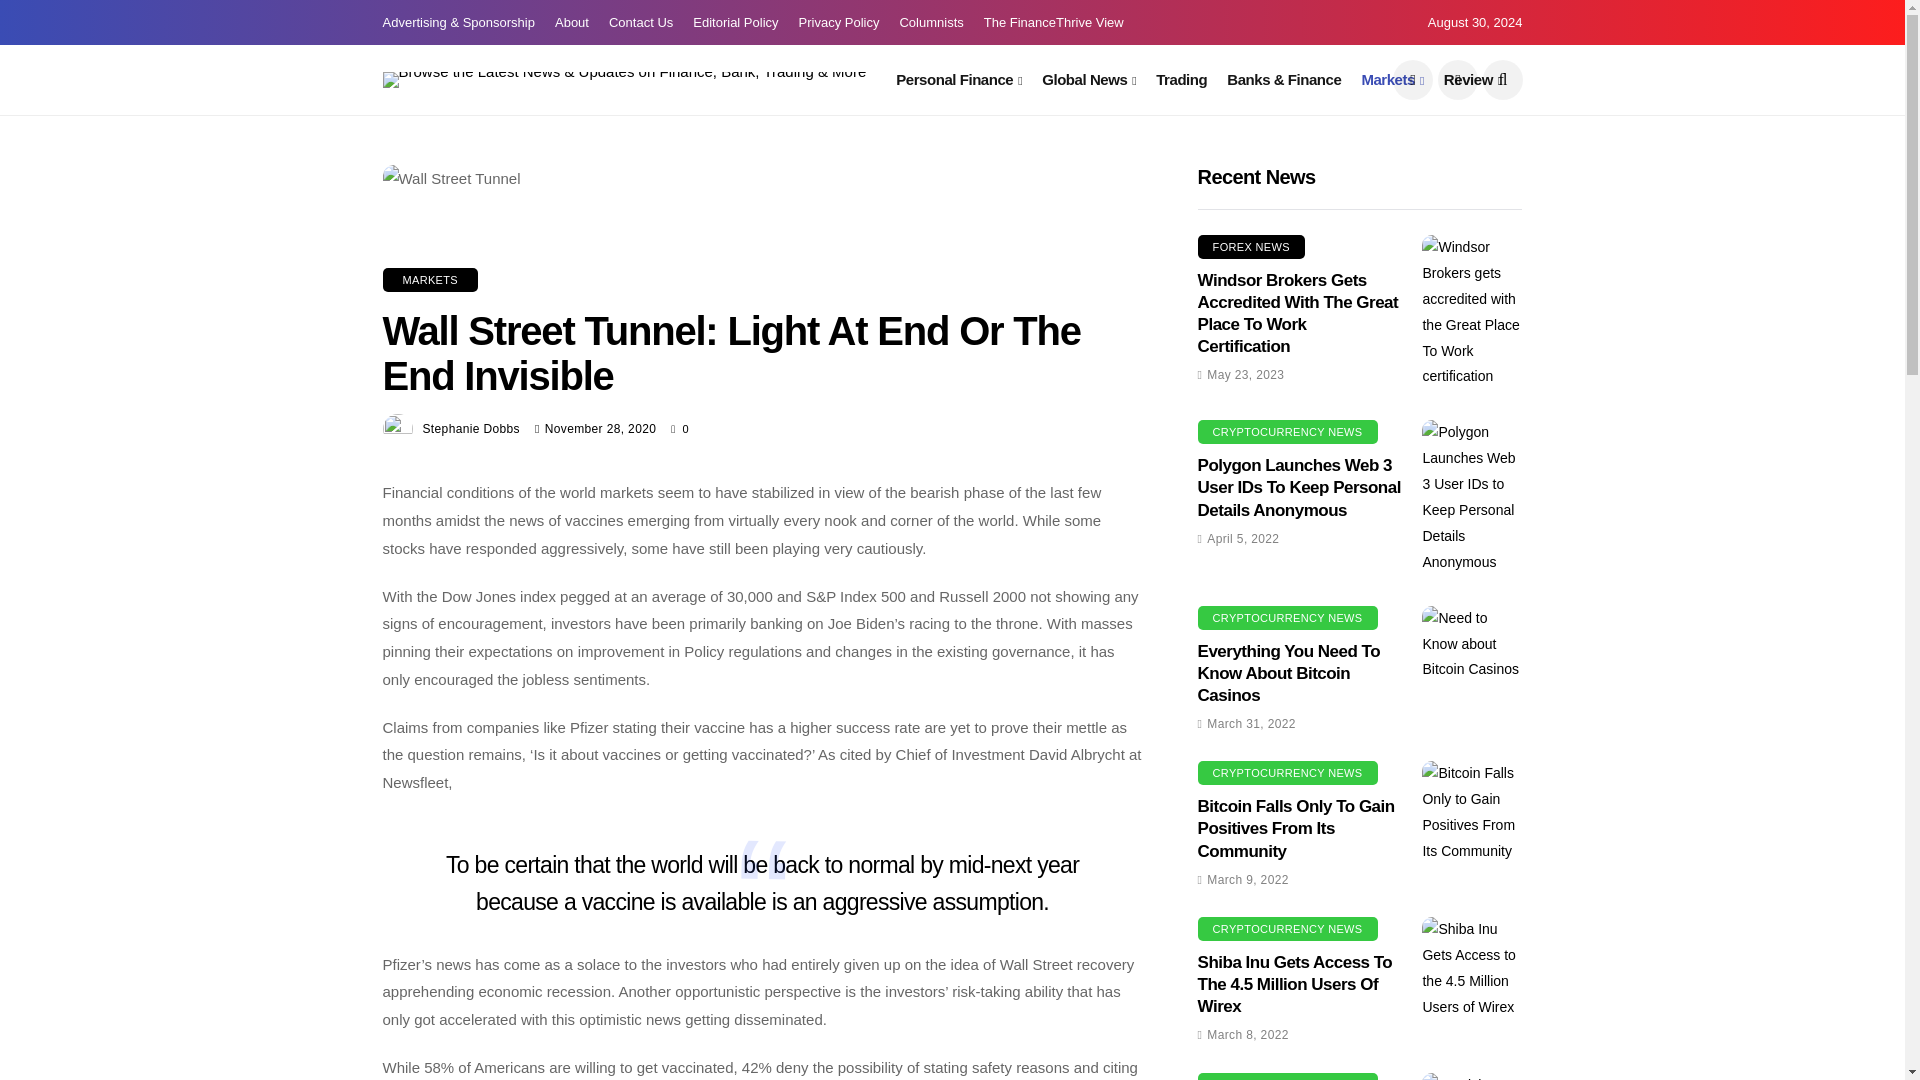 Image resolution: width=1920 pixels, height=1080 pixels. What do you see at coordinates (838, 22) in the screenshot?
I see `Privacy Policy` at bounding box center [838, 22].